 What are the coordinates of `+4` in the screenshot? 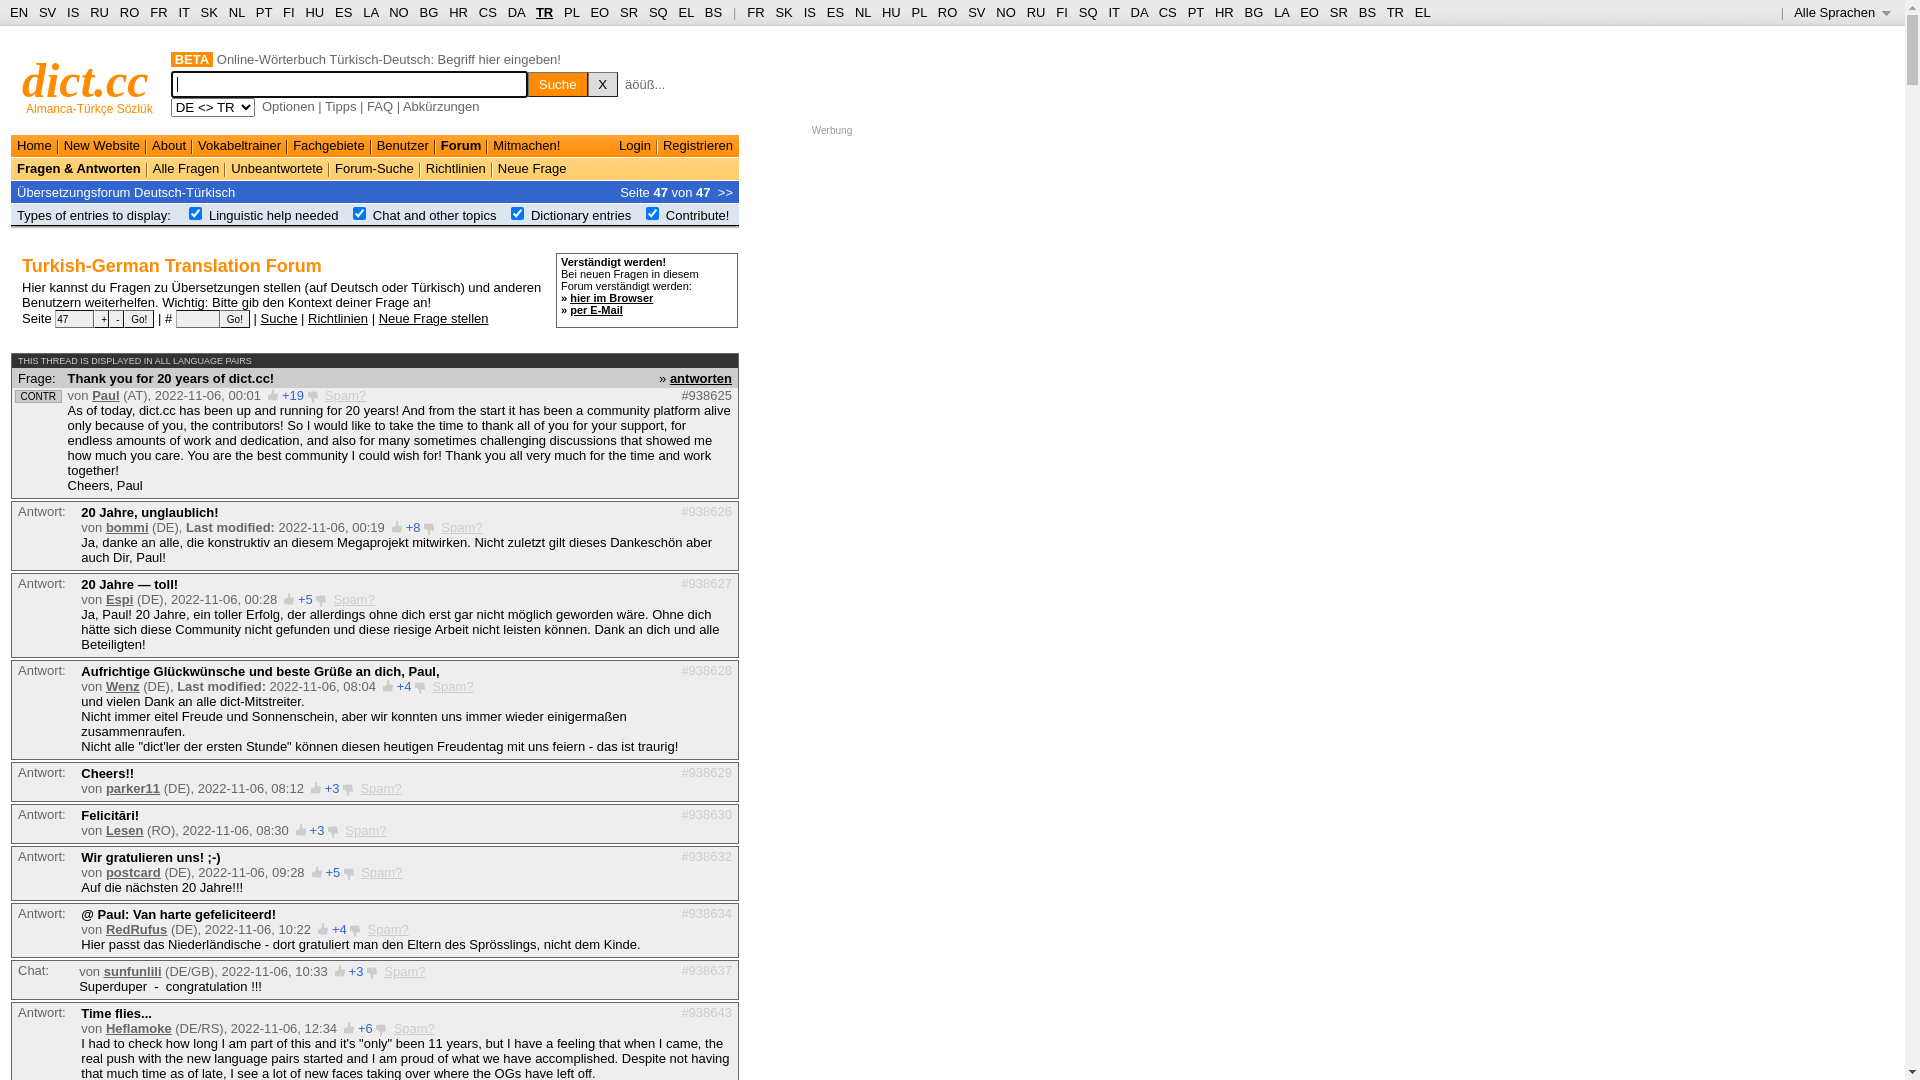 It's located at (340, 930).